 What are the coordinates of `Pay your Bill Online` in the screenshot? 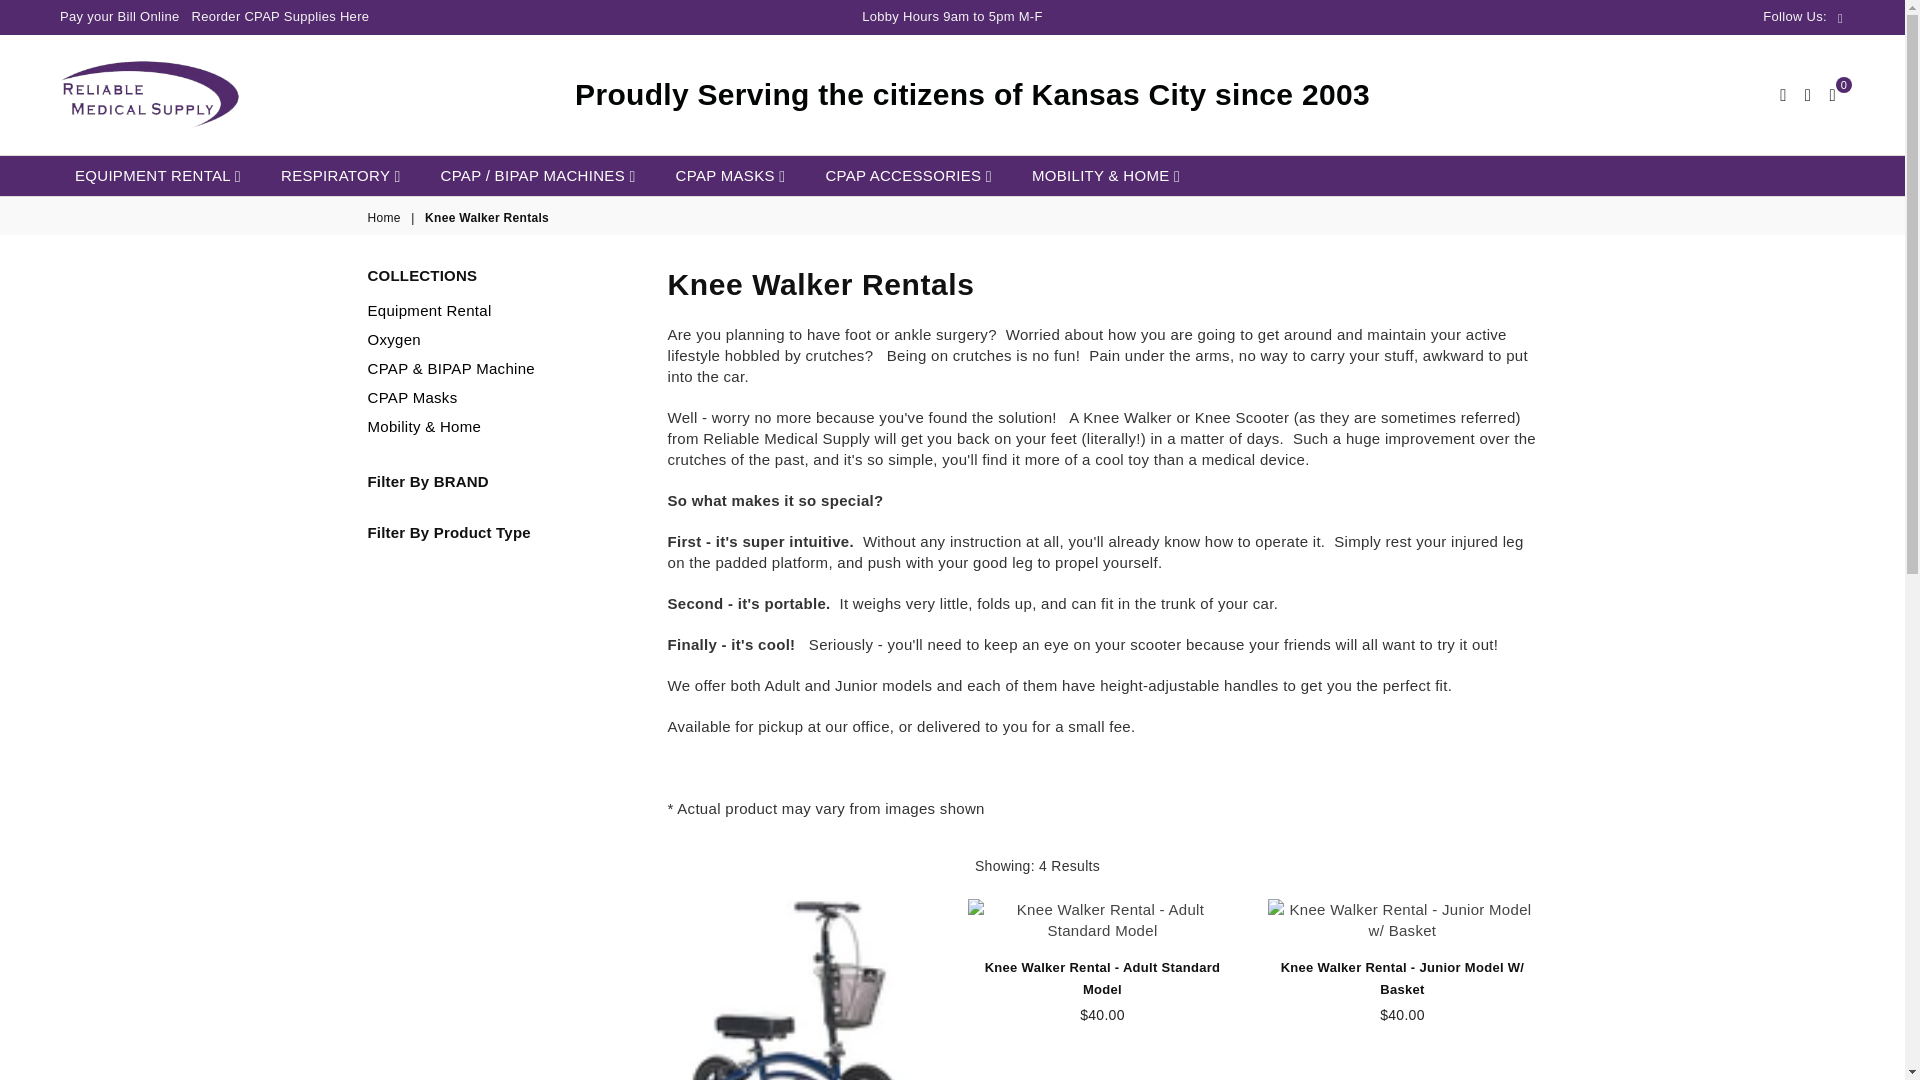 It's located at (118, 16).